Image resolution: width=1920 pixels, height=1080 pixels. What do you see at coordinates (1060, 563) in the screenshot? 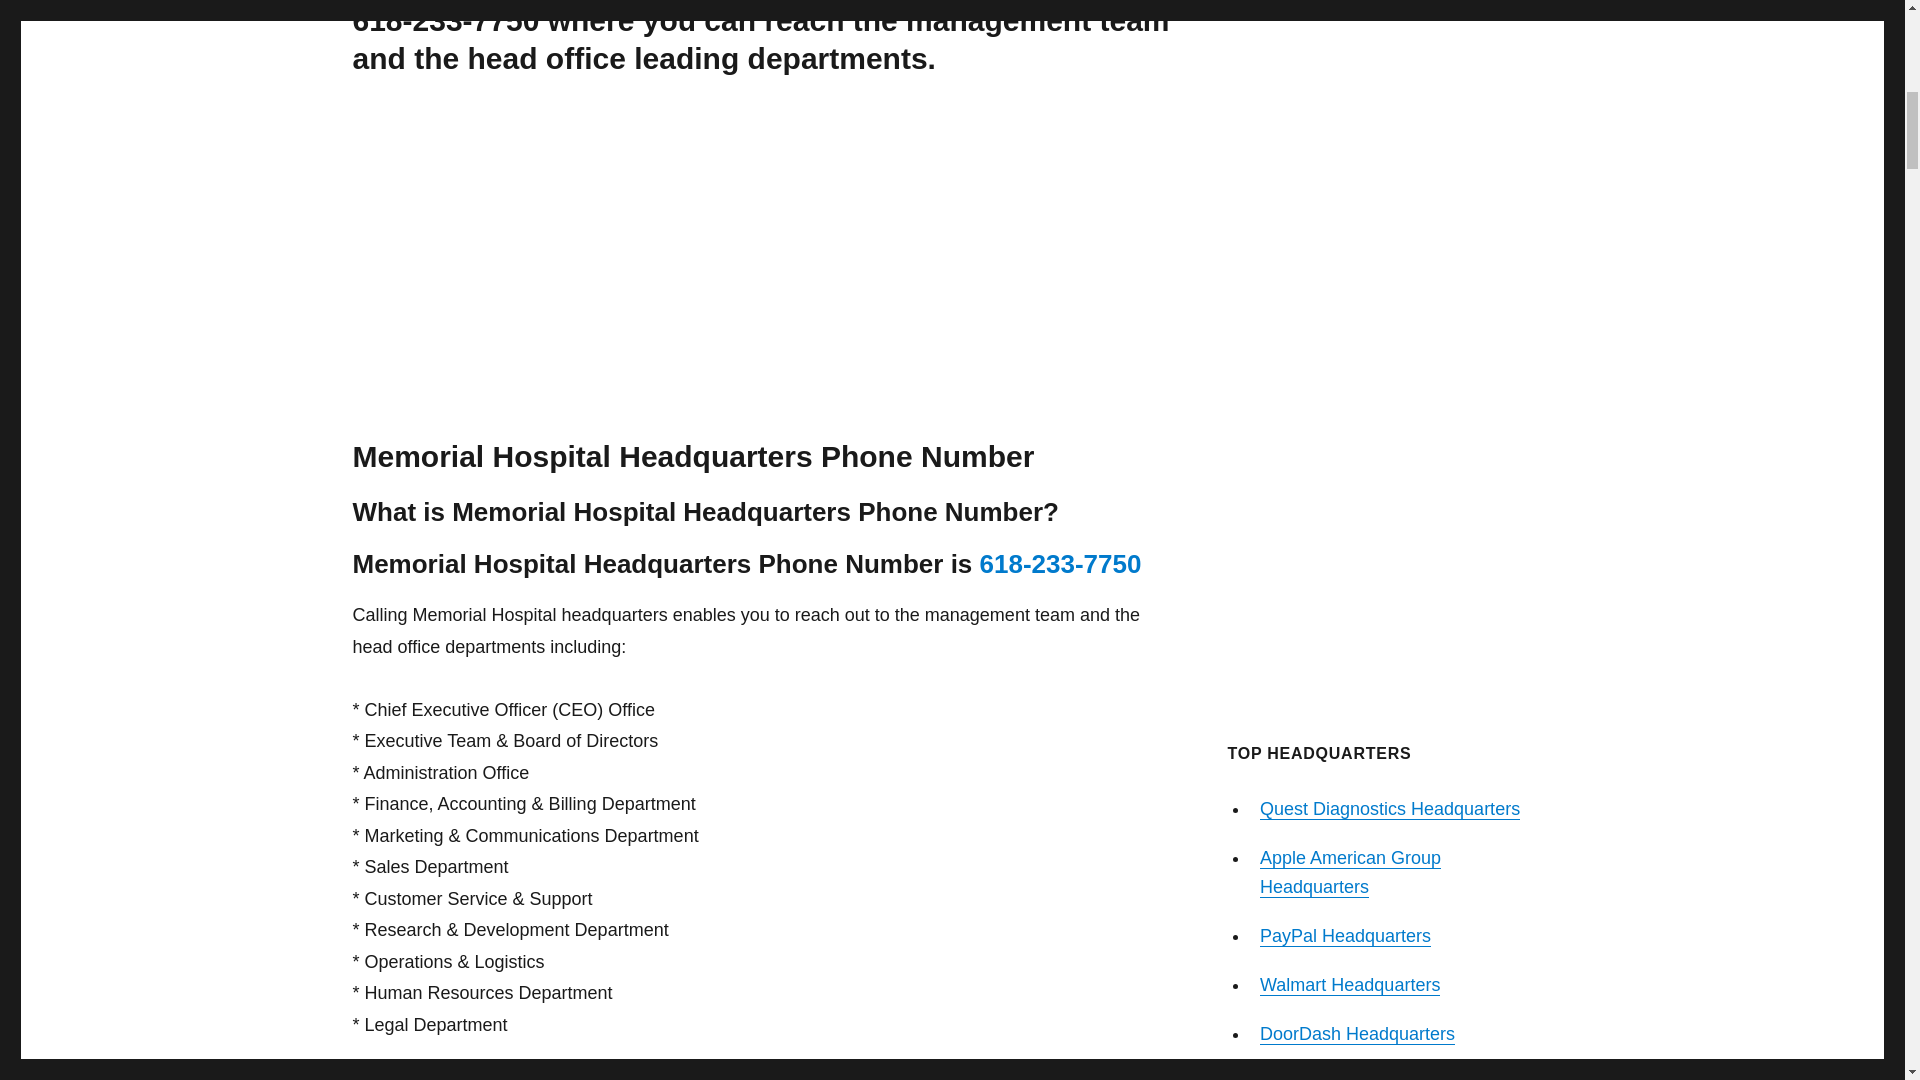
I see `618-233-7750` at bounding box center [1060, 563].